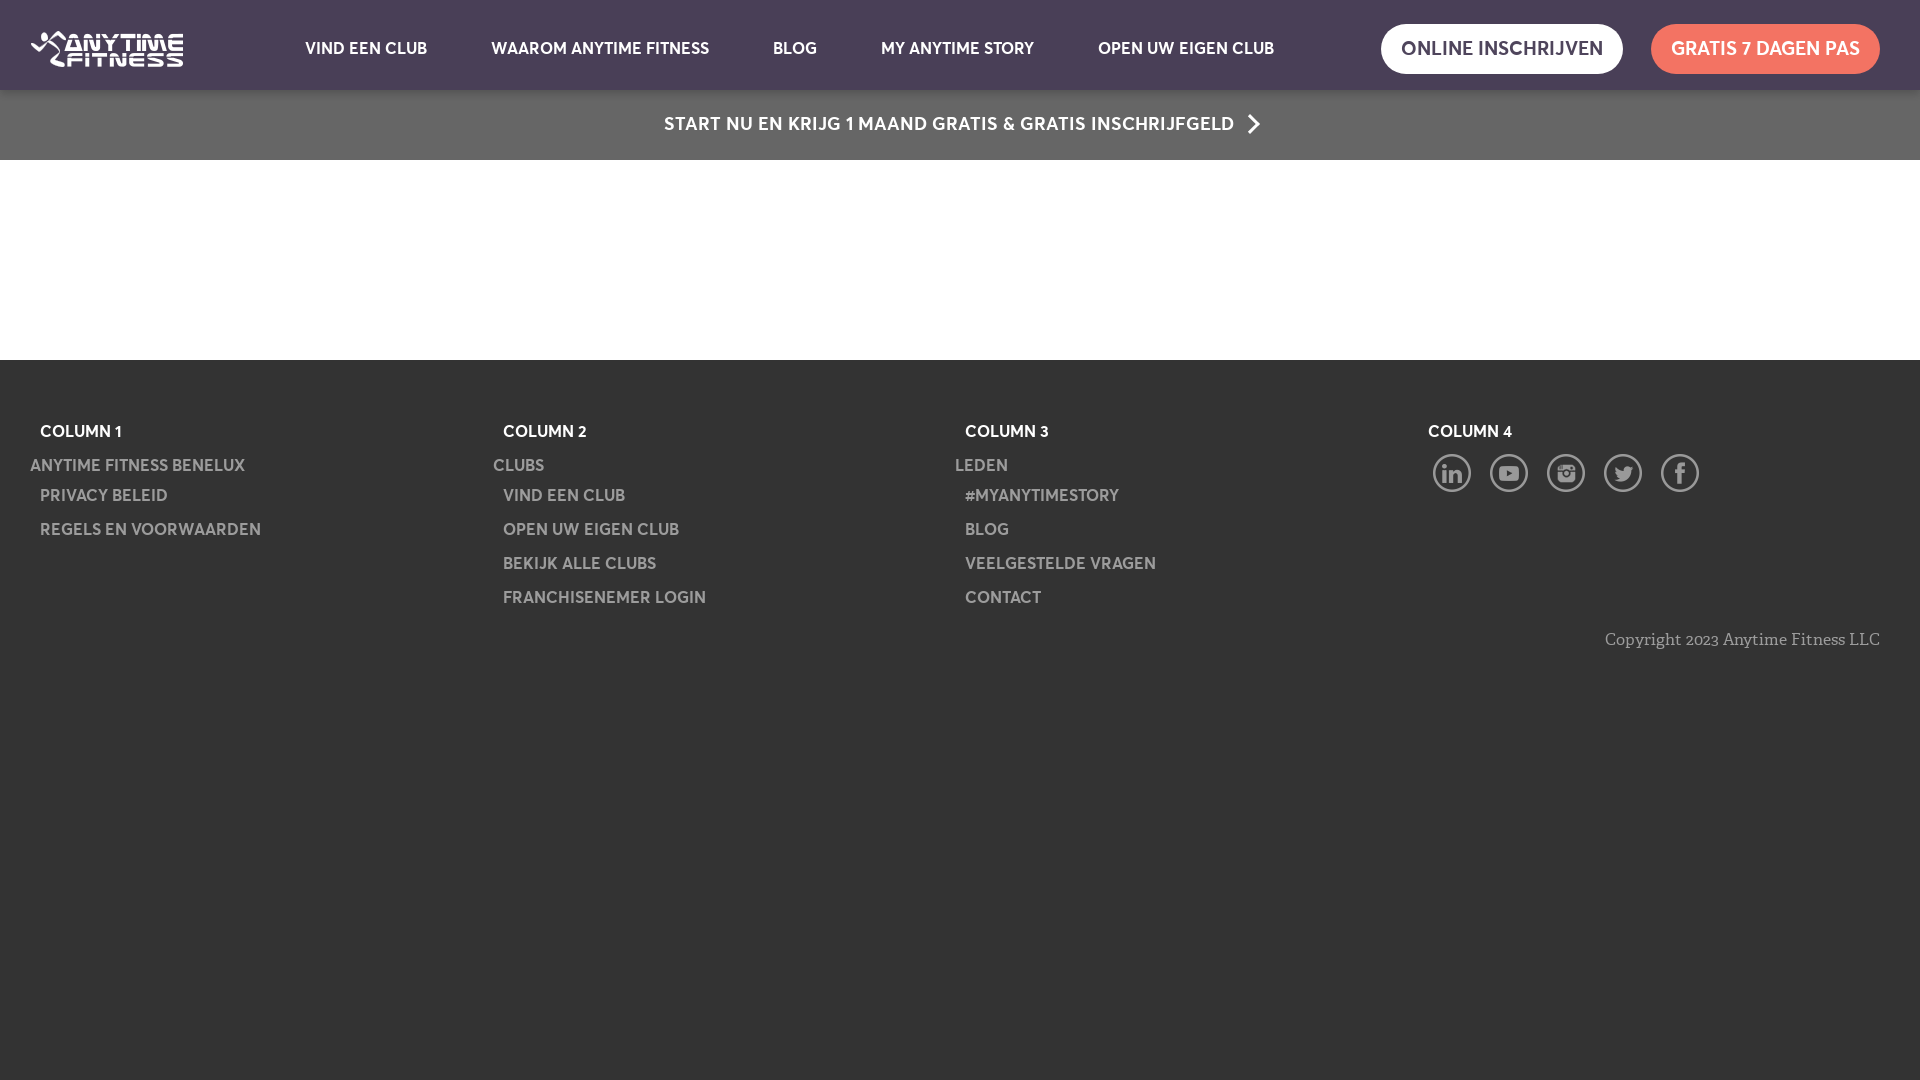 The image size is (1920, 1080). I want to click on OPEN UW EIGEN CLUB, so click(590, 529).